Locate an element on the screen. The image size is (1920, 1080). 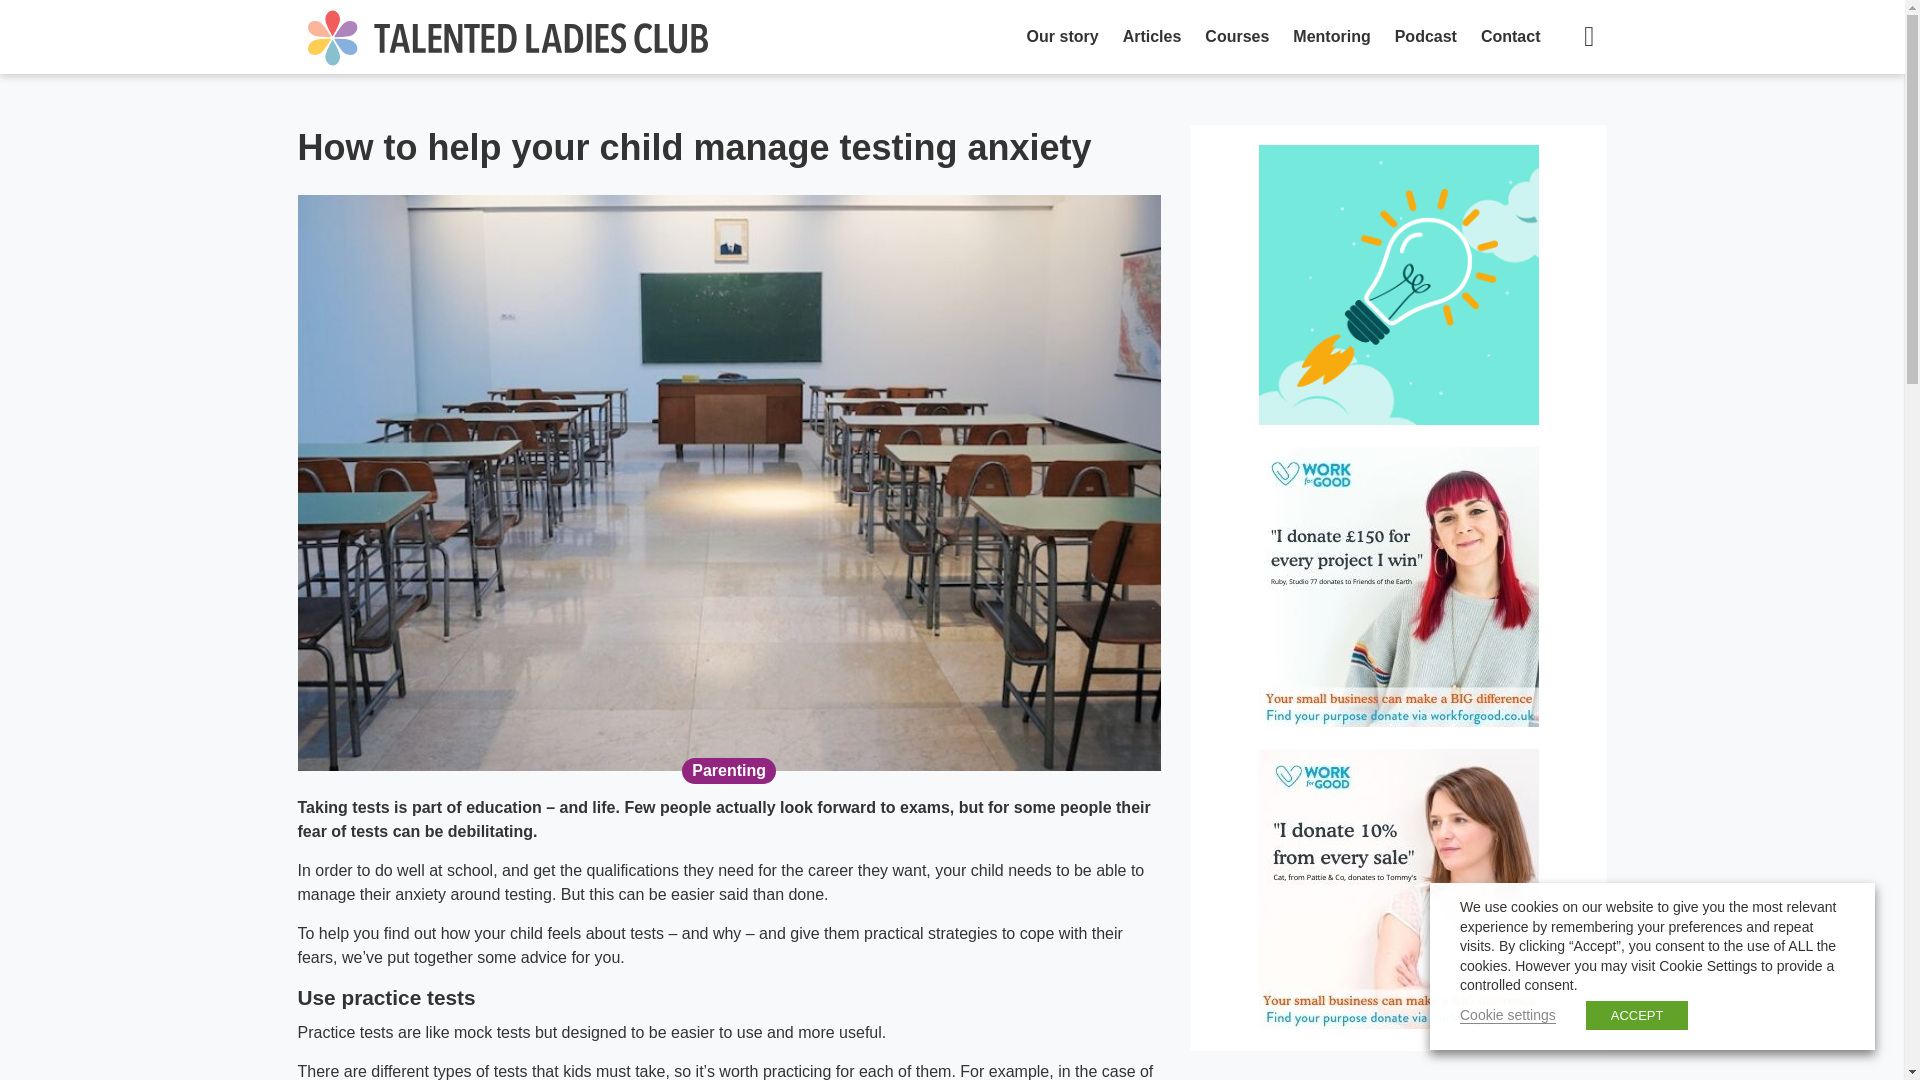
Courses is located at coordinates (1236, 37).